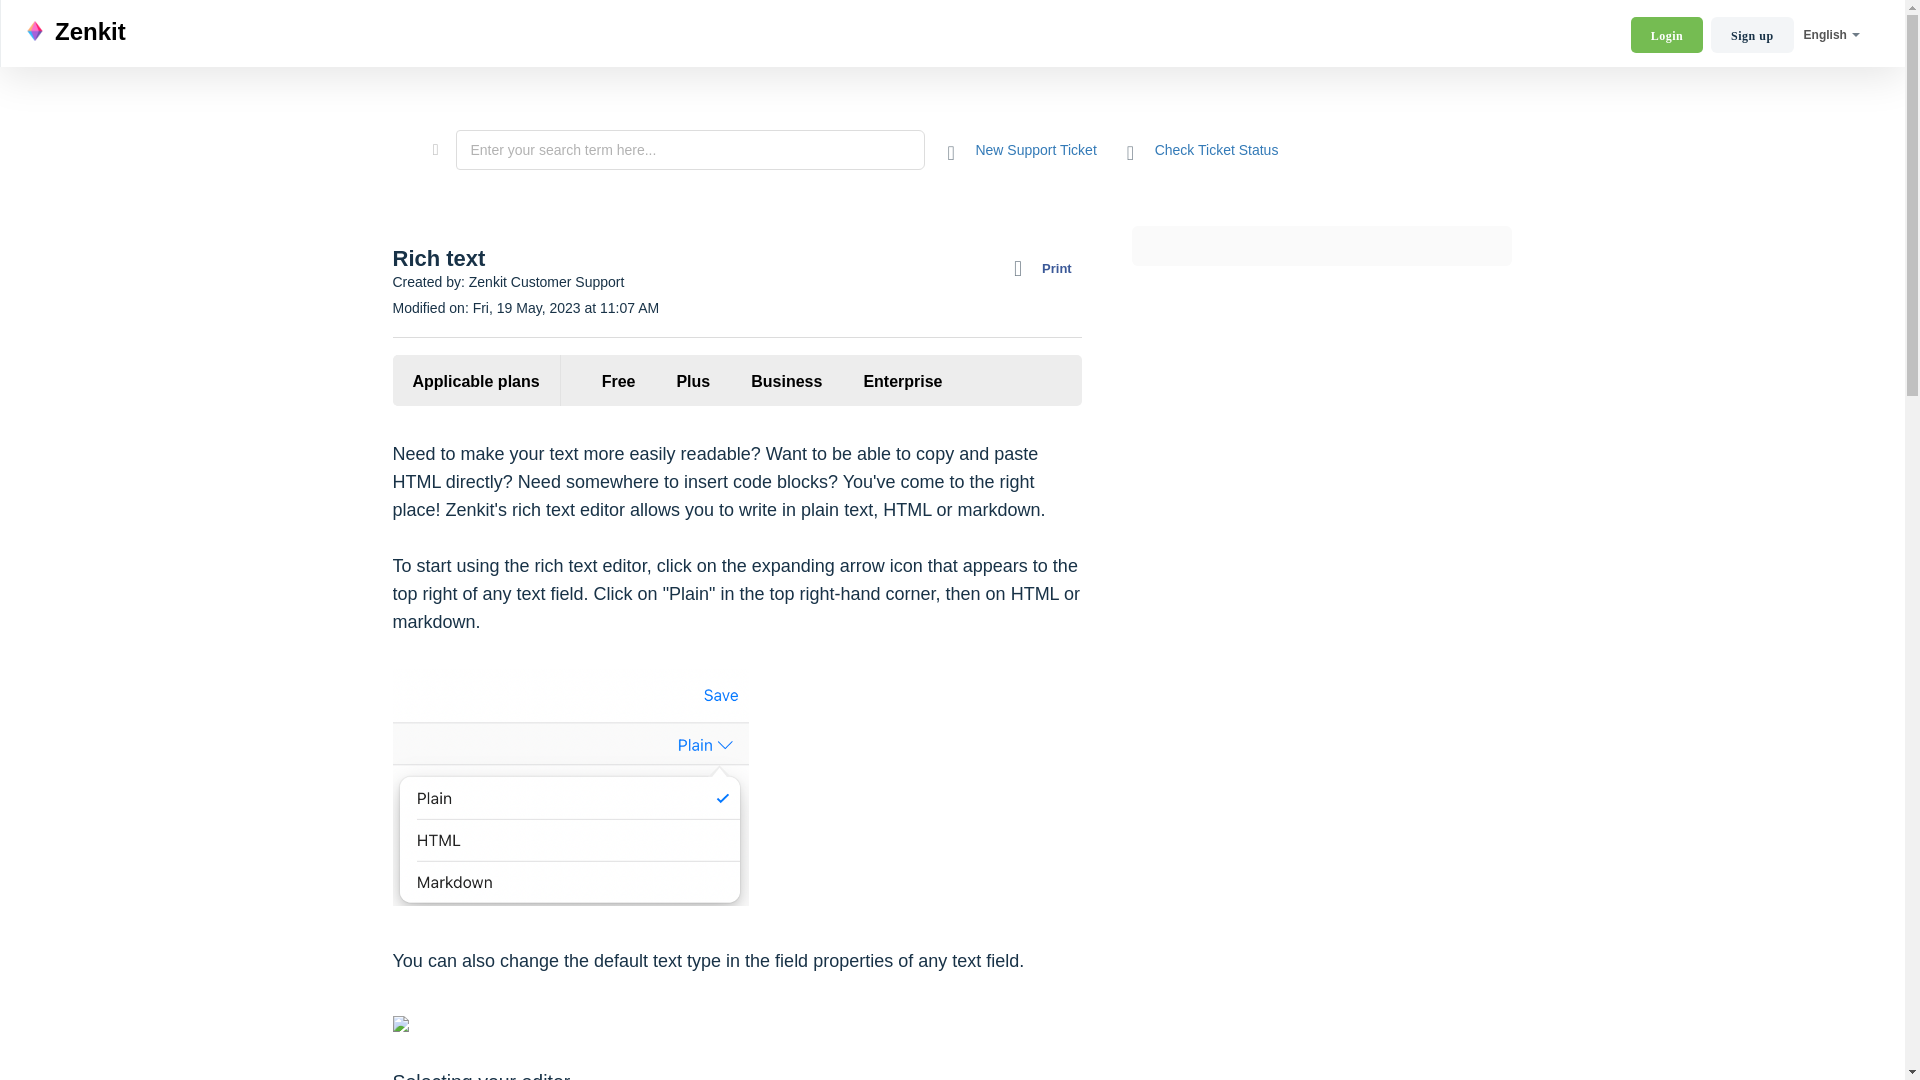 The image size is (1920, 1080). I want to click on New Support Ticket, so click(1022, 148).